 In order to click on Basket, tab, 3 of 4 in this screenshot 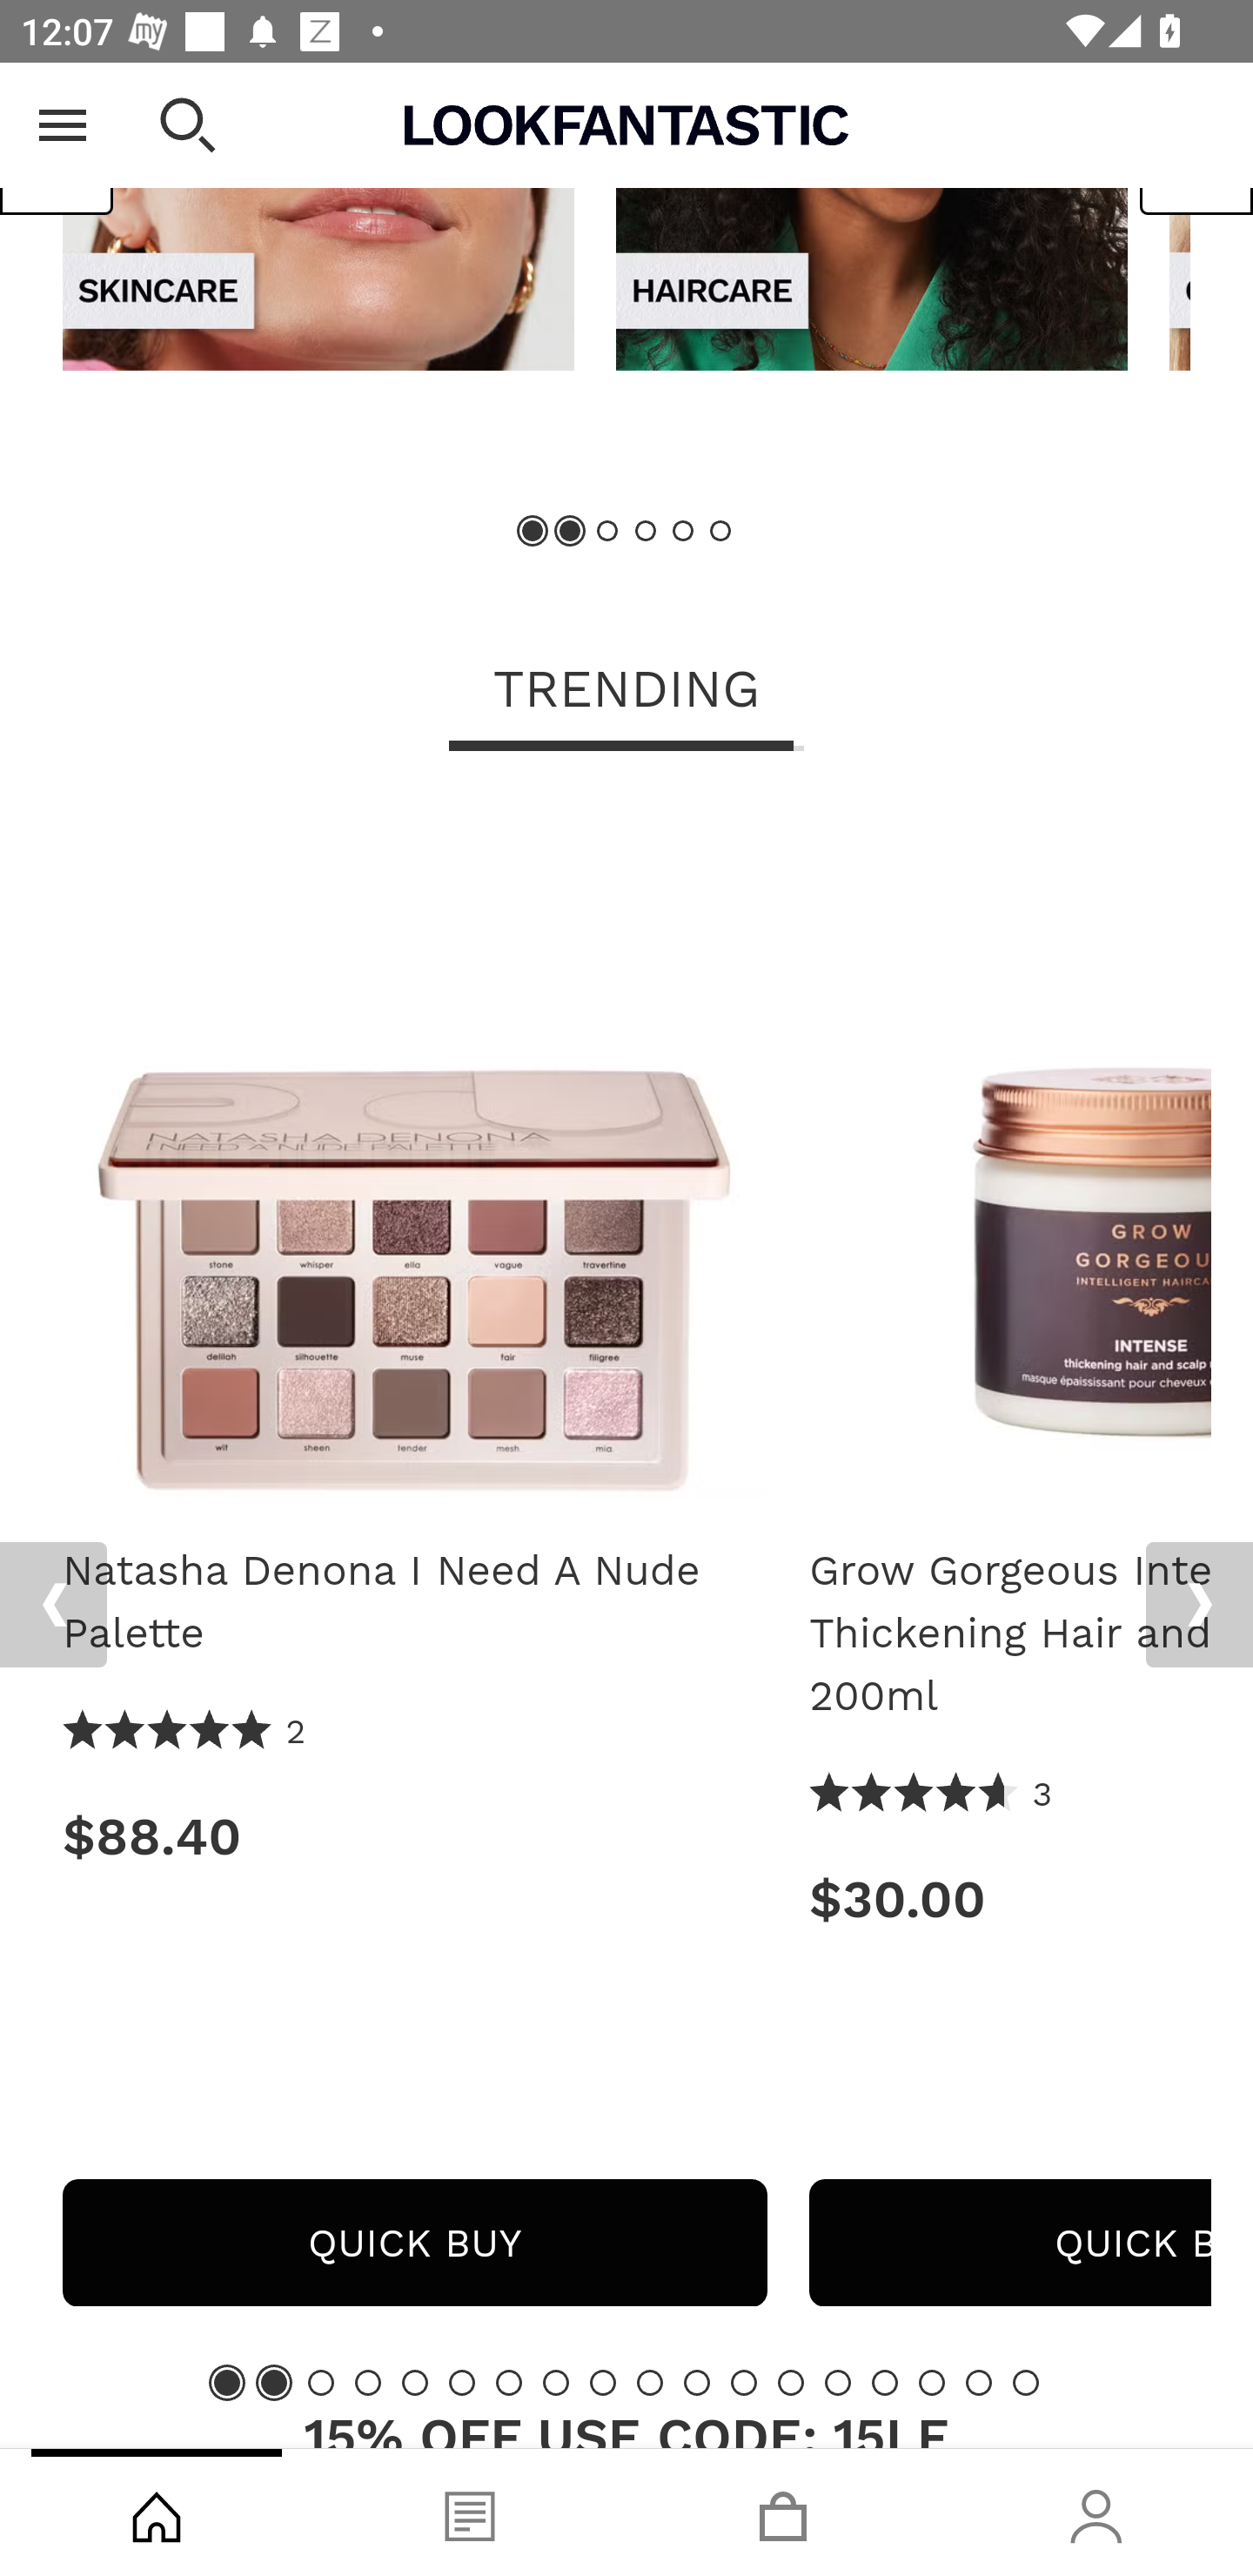, I will do `click(783, 2512)`.